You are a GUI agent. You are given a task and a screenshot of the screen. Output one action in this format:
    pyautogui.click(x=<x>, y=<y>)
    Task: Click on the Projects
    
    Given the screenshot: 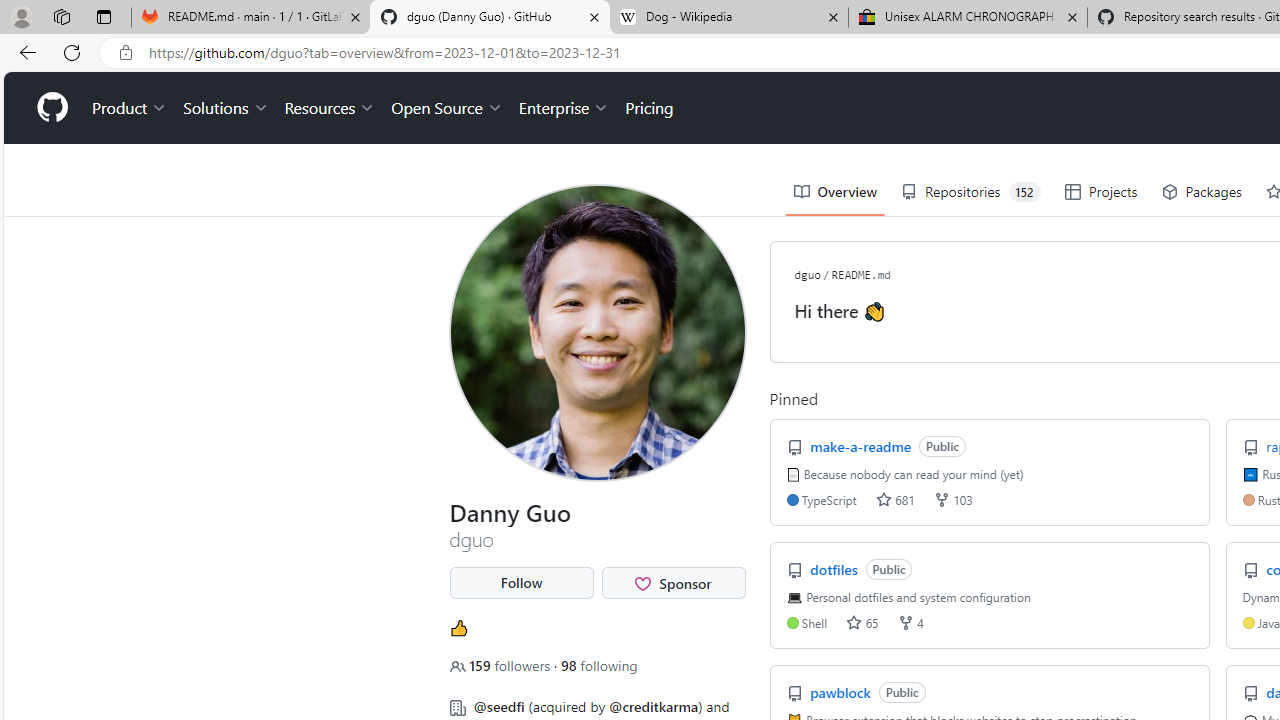 What is the action you would take?
    pyautogui.click(x=1100, y=192)
    